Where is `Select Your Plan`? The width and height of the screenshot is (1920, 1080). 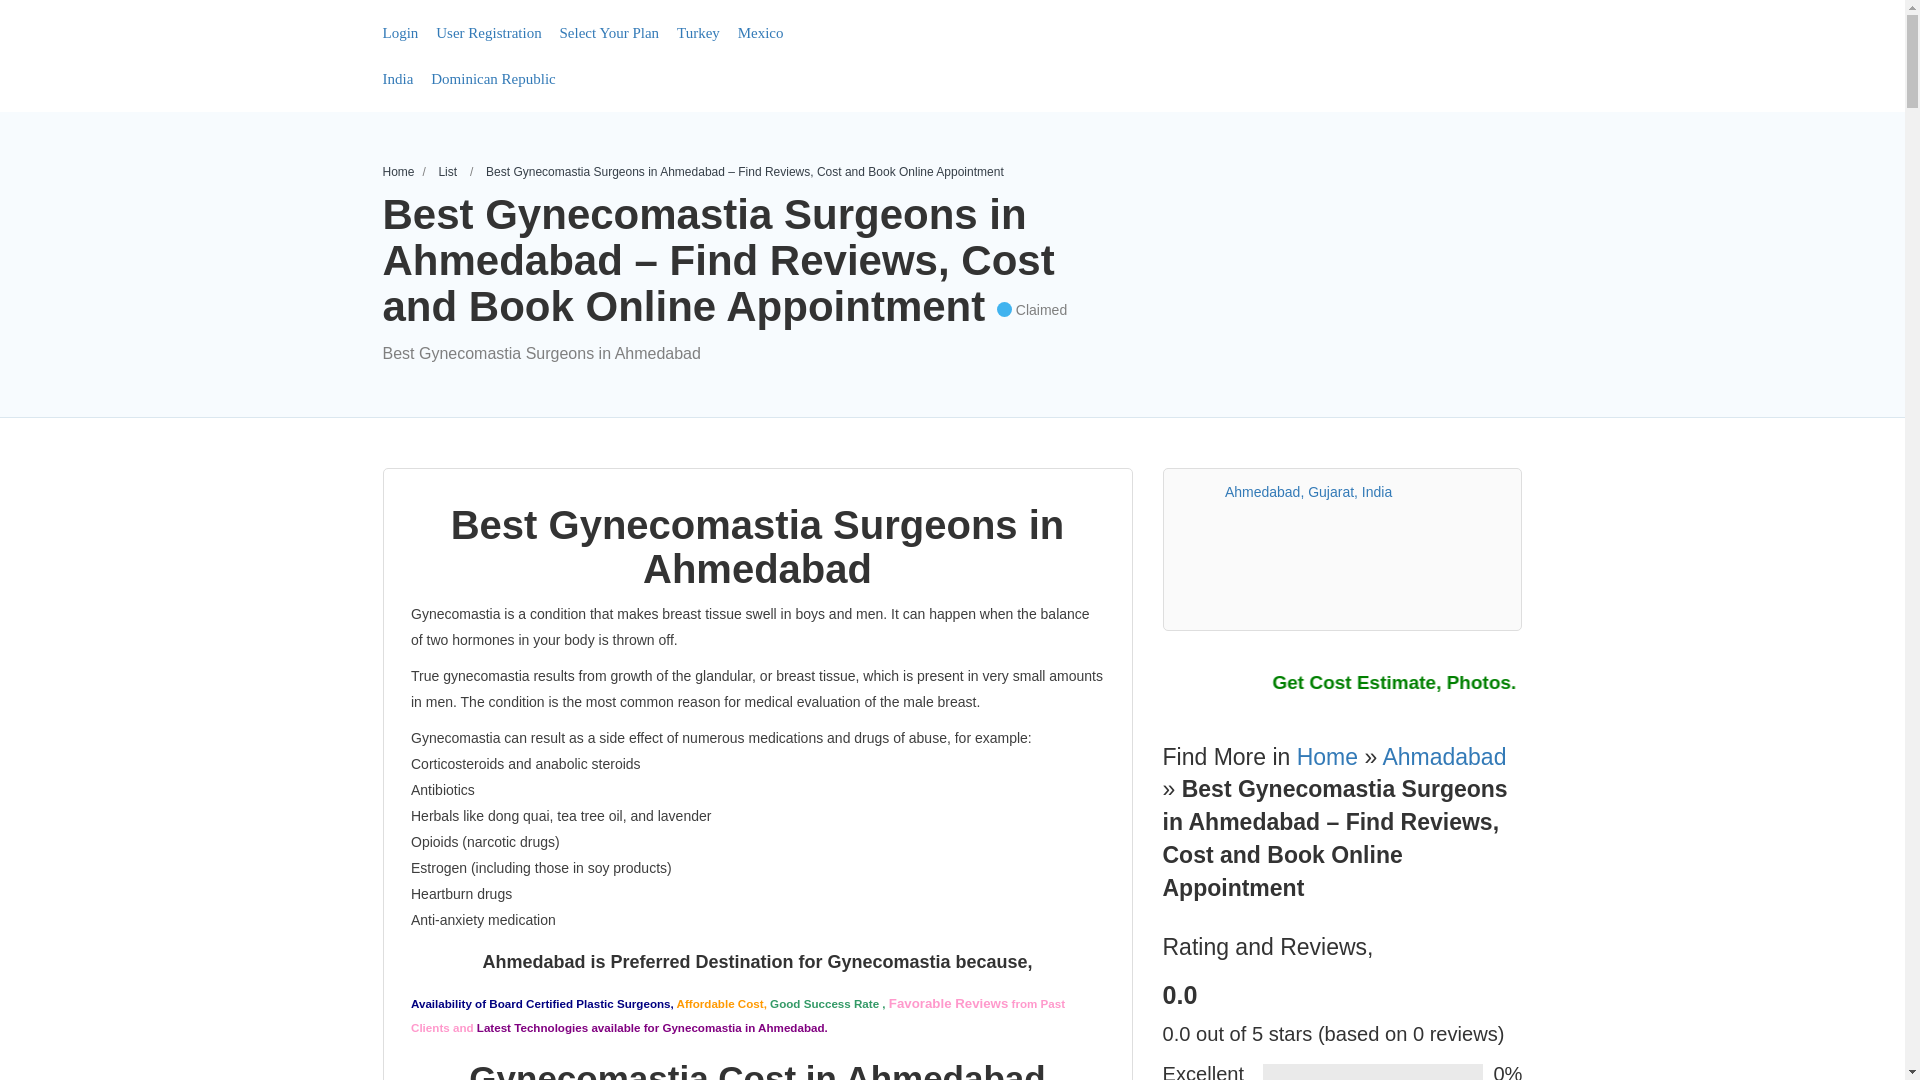
Select Your Plan is located at coordinates (610, 32).